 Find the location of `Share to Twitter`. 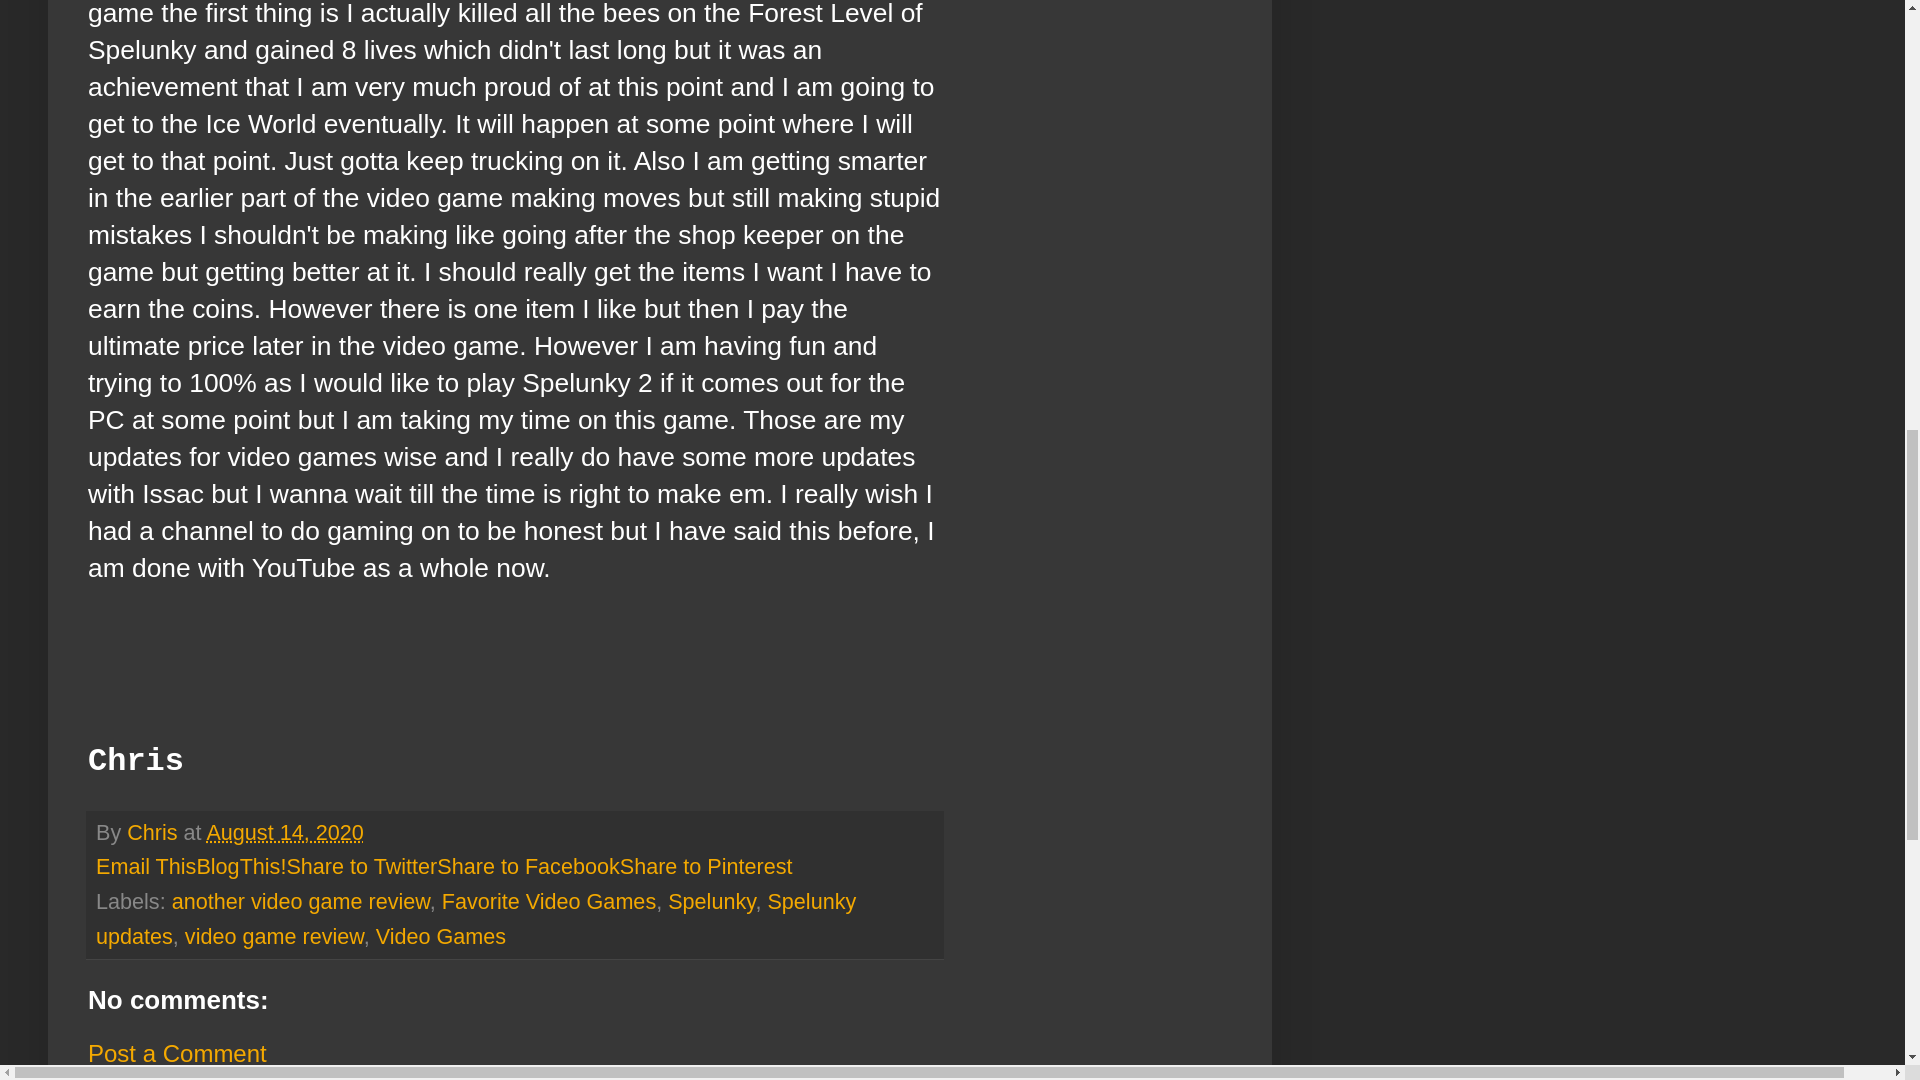

Share to Twitter is located at coordinates (362, 866).